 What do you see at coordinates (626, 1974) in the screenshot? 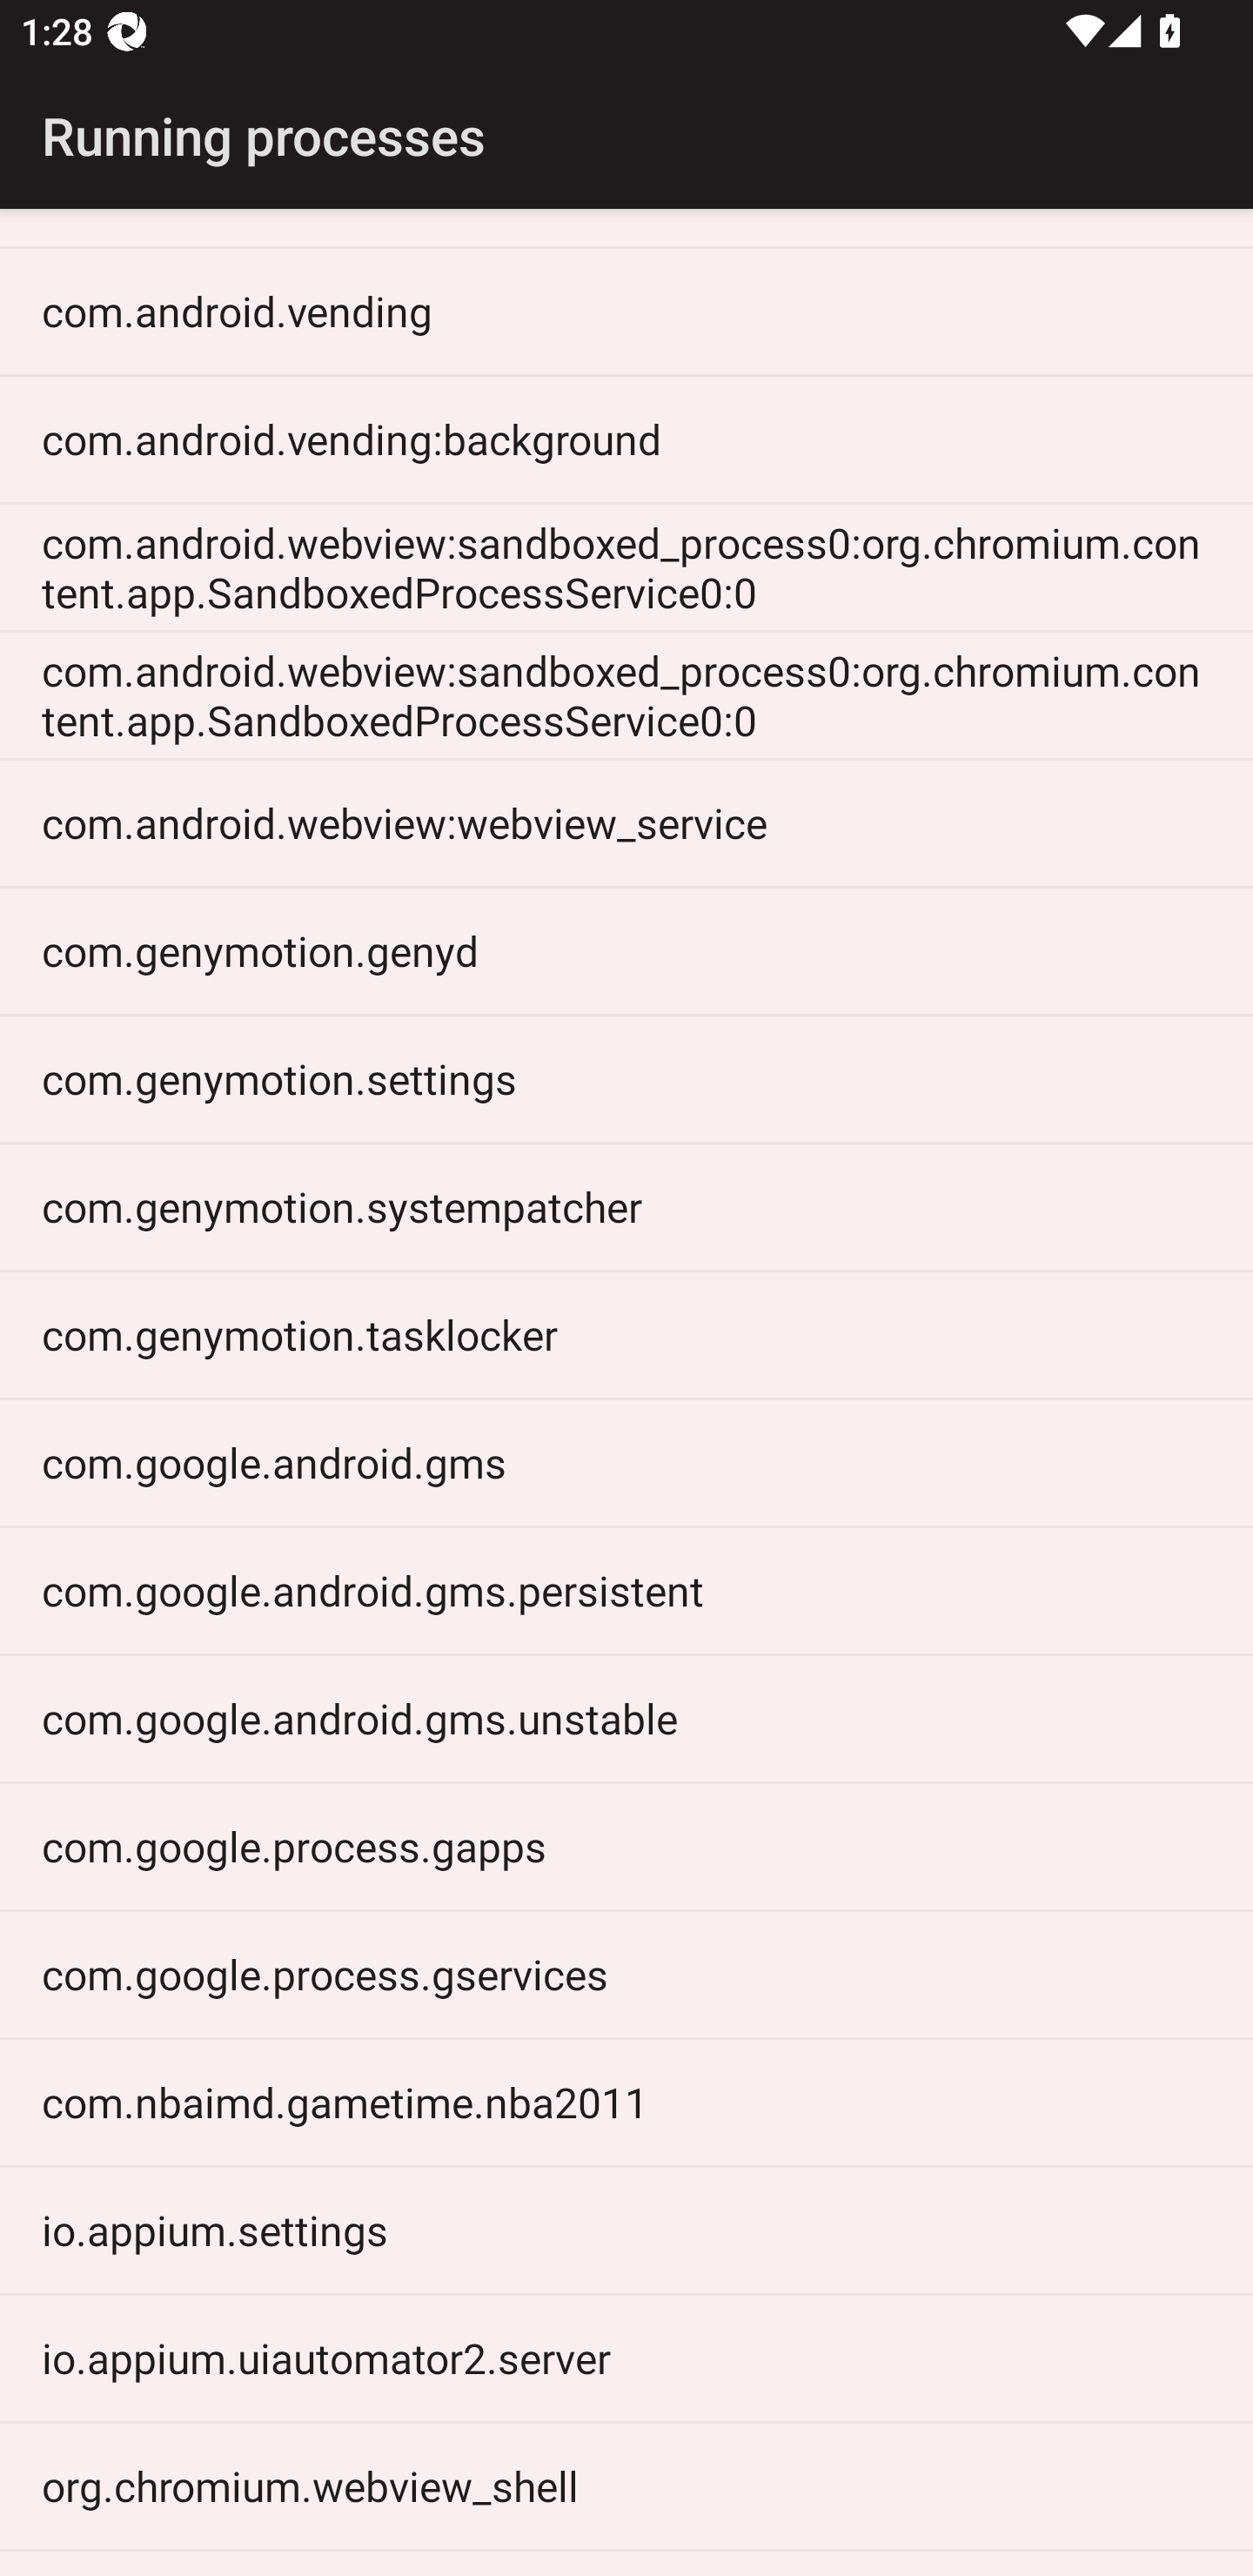
I see `com.google.process.gservices` at bounding box center [626, 1974].